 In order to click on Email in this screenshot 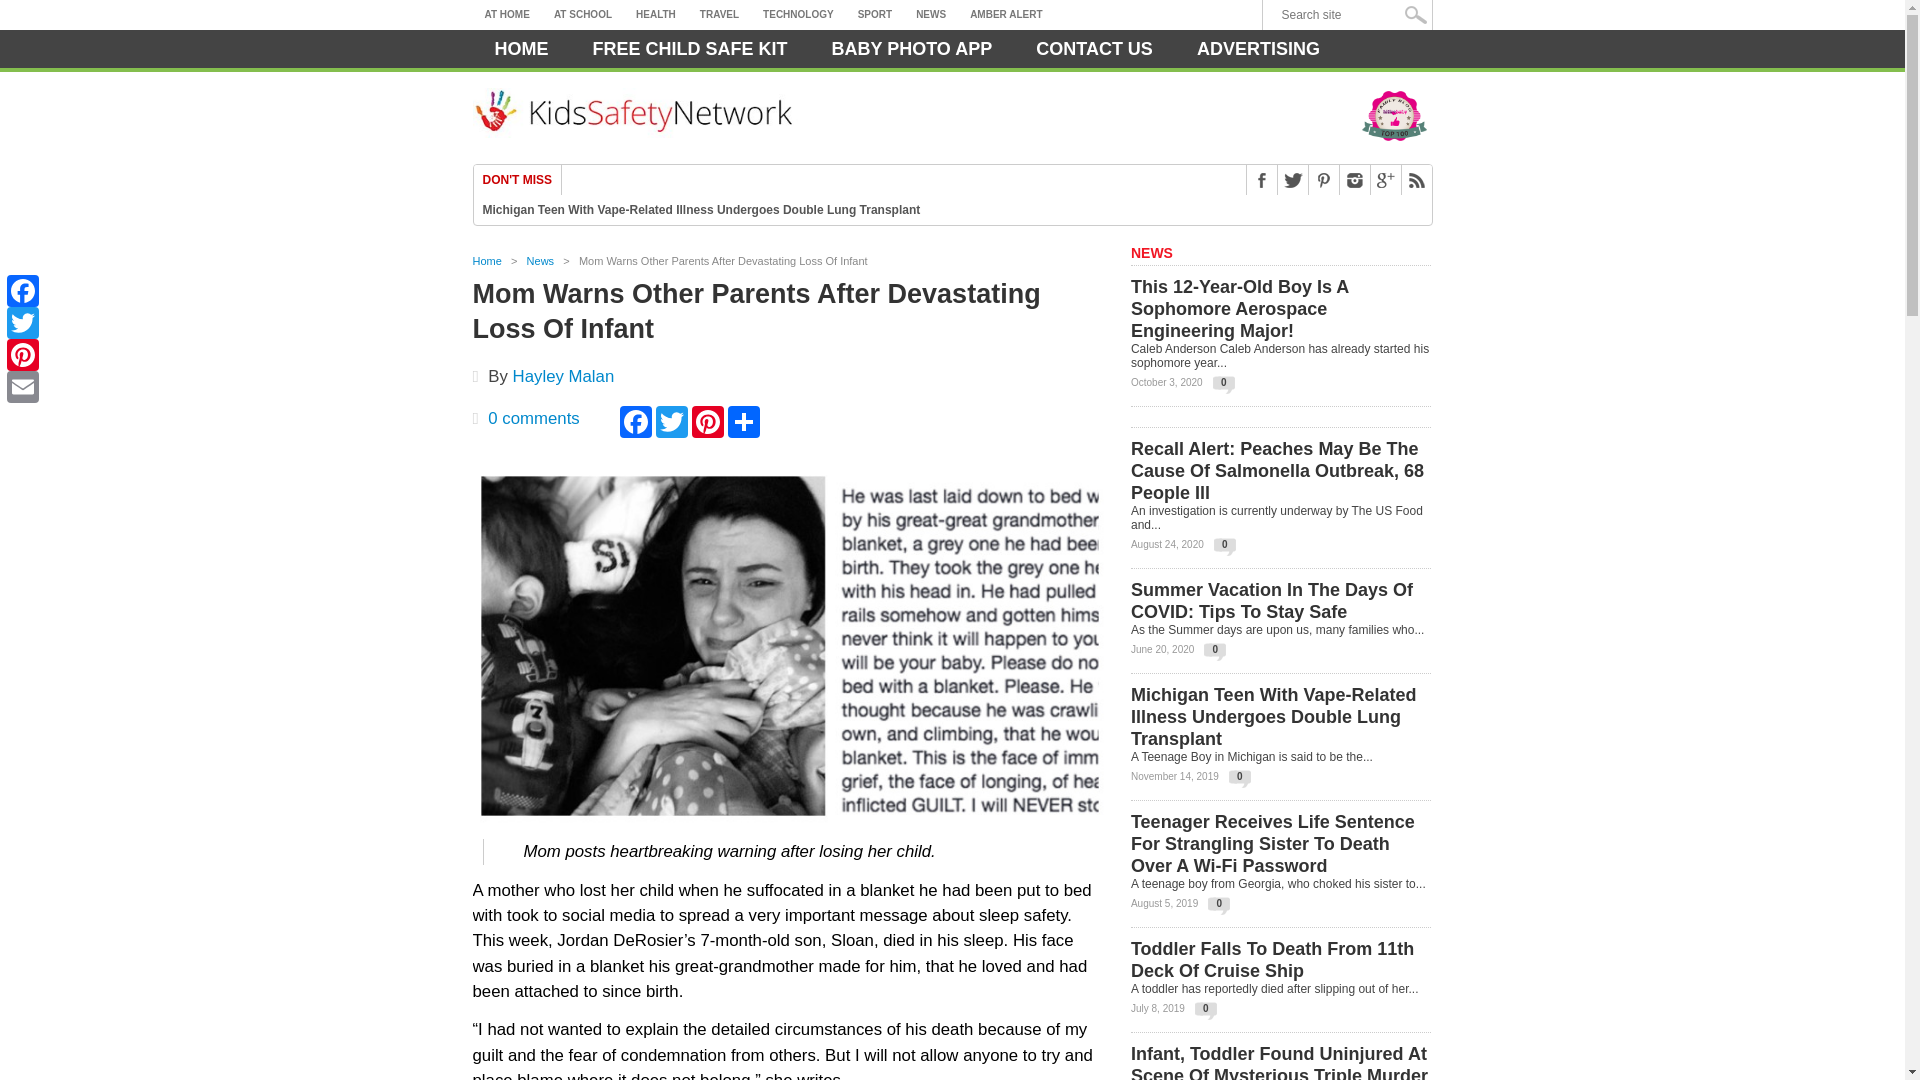, I will do `click(22, 386)`.